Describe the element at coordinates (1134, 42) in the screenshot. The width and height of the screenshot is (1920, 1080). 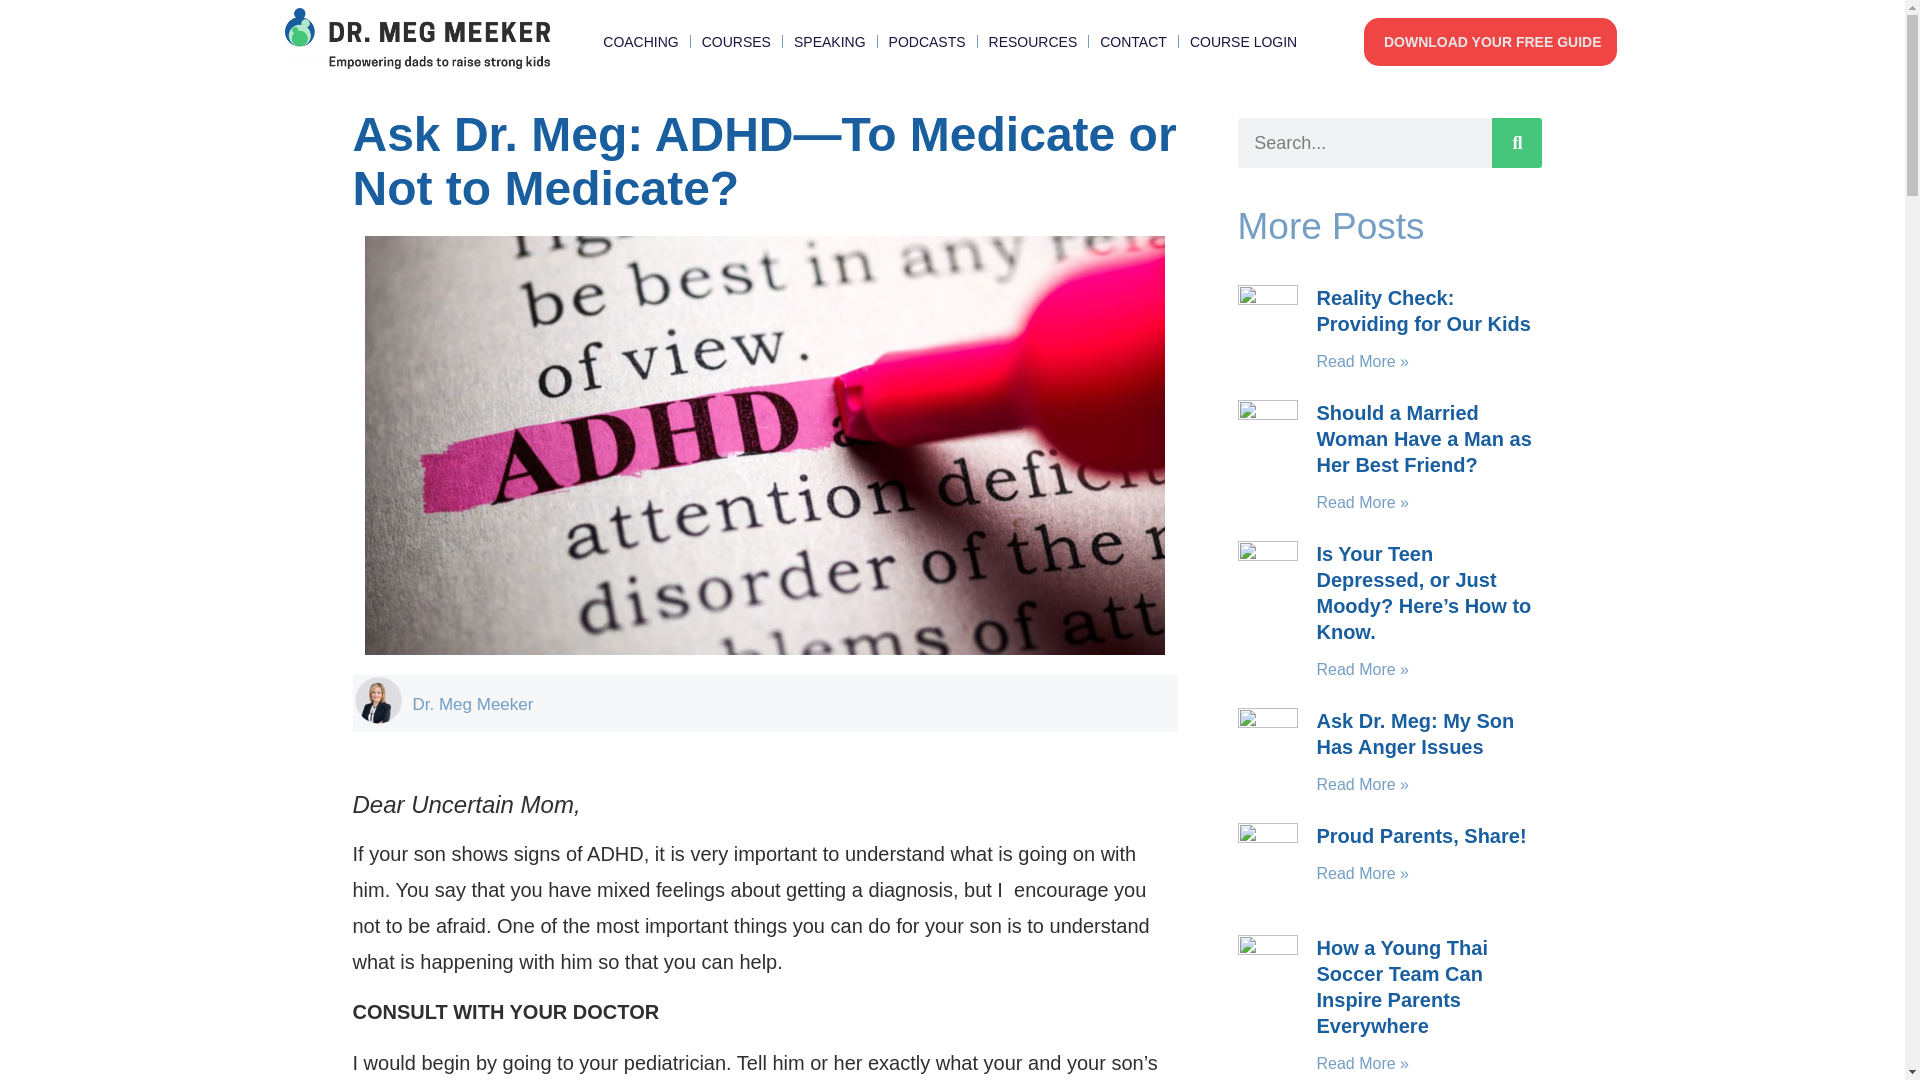
I see `CONTACT` at that location.